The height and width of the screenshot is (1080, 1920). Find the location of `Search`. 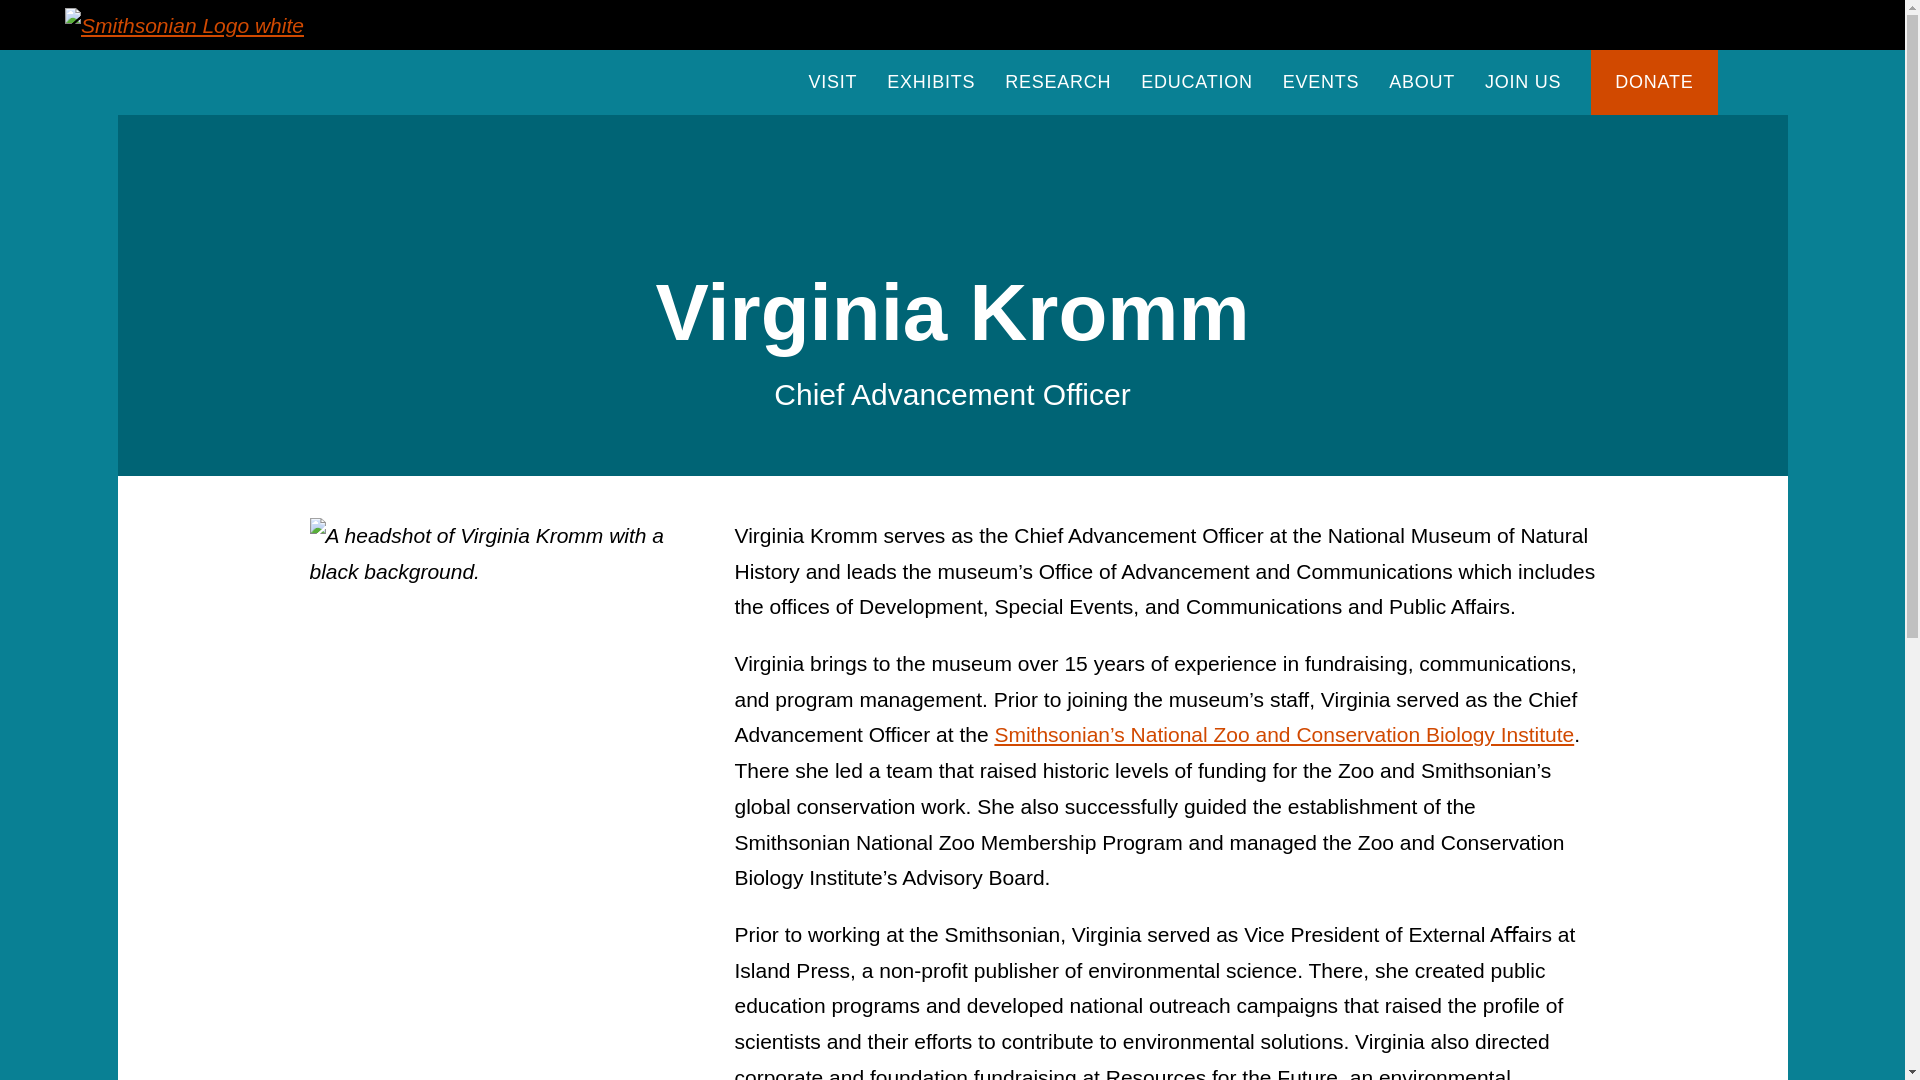

Search is located at coordinates (1276, 282).